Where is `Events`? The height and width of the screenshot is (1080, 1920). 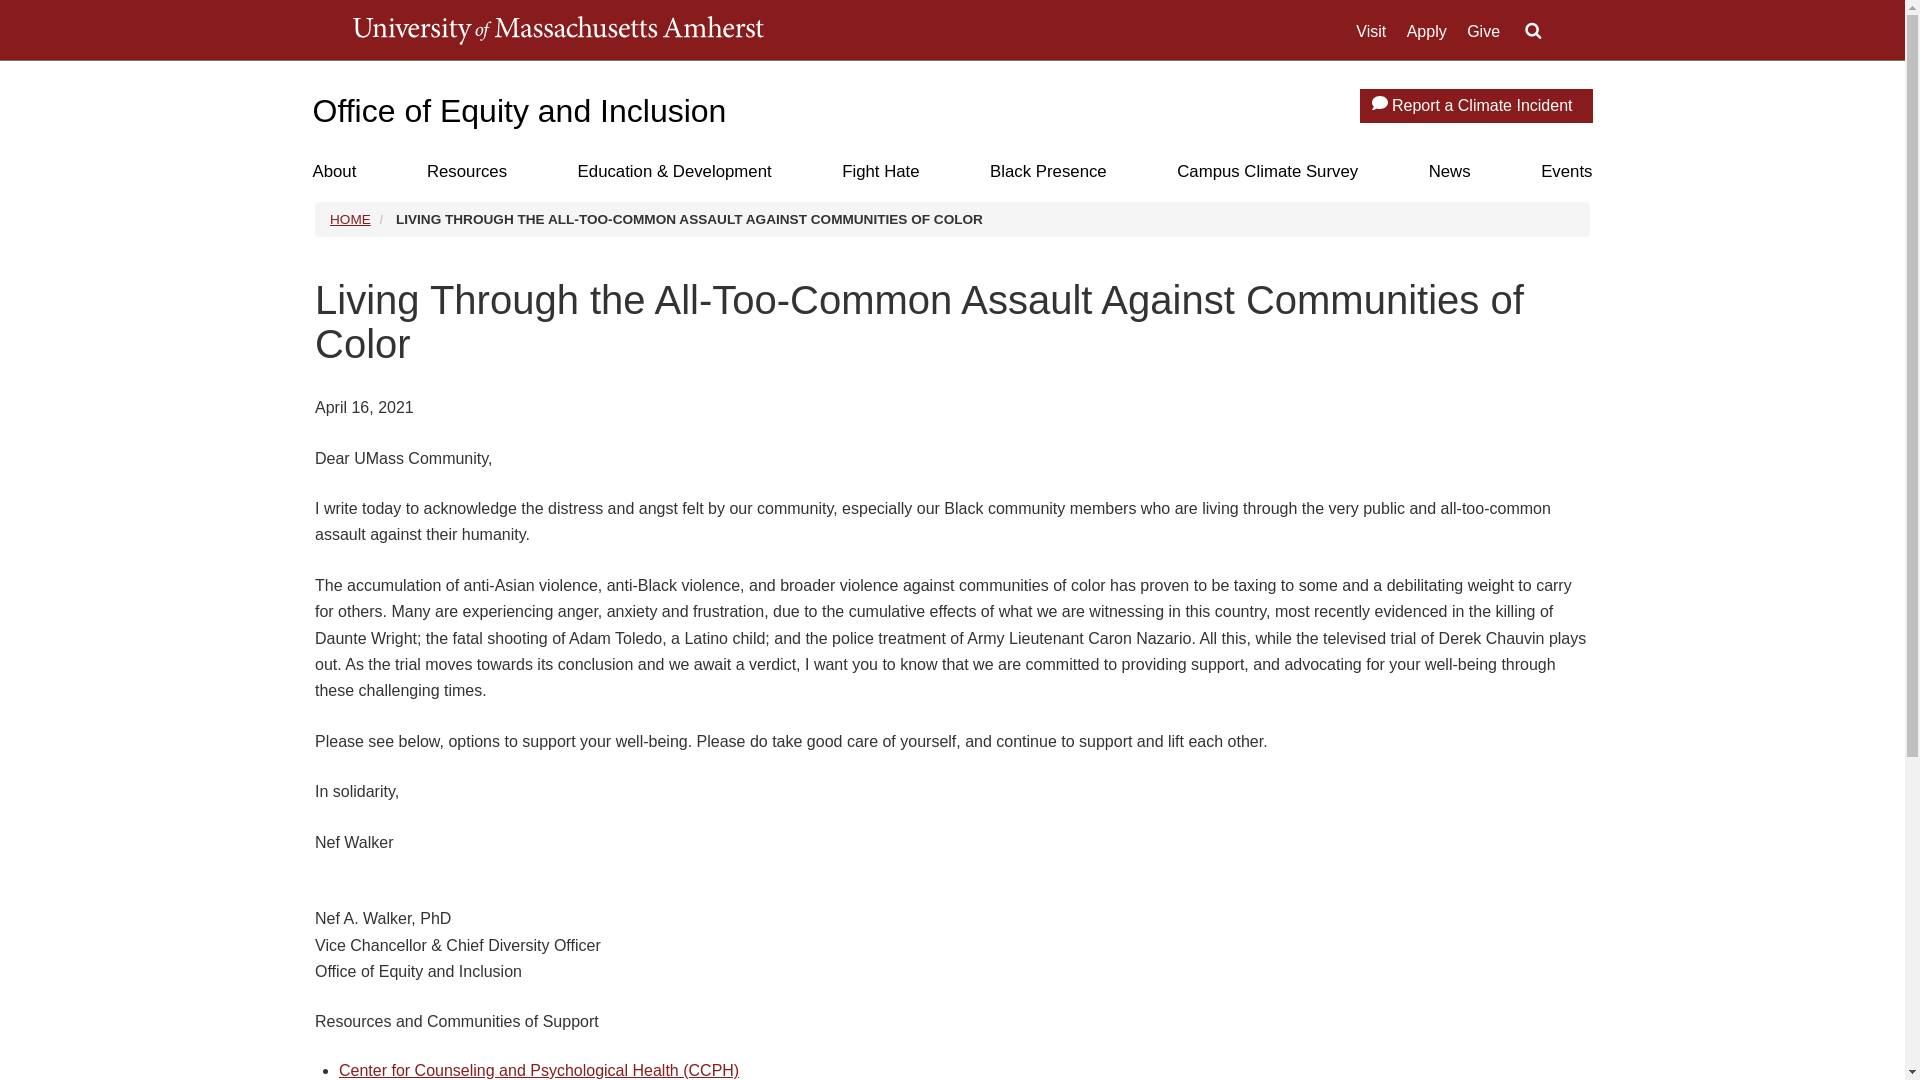 Events is located at coordinates (1566, 172).